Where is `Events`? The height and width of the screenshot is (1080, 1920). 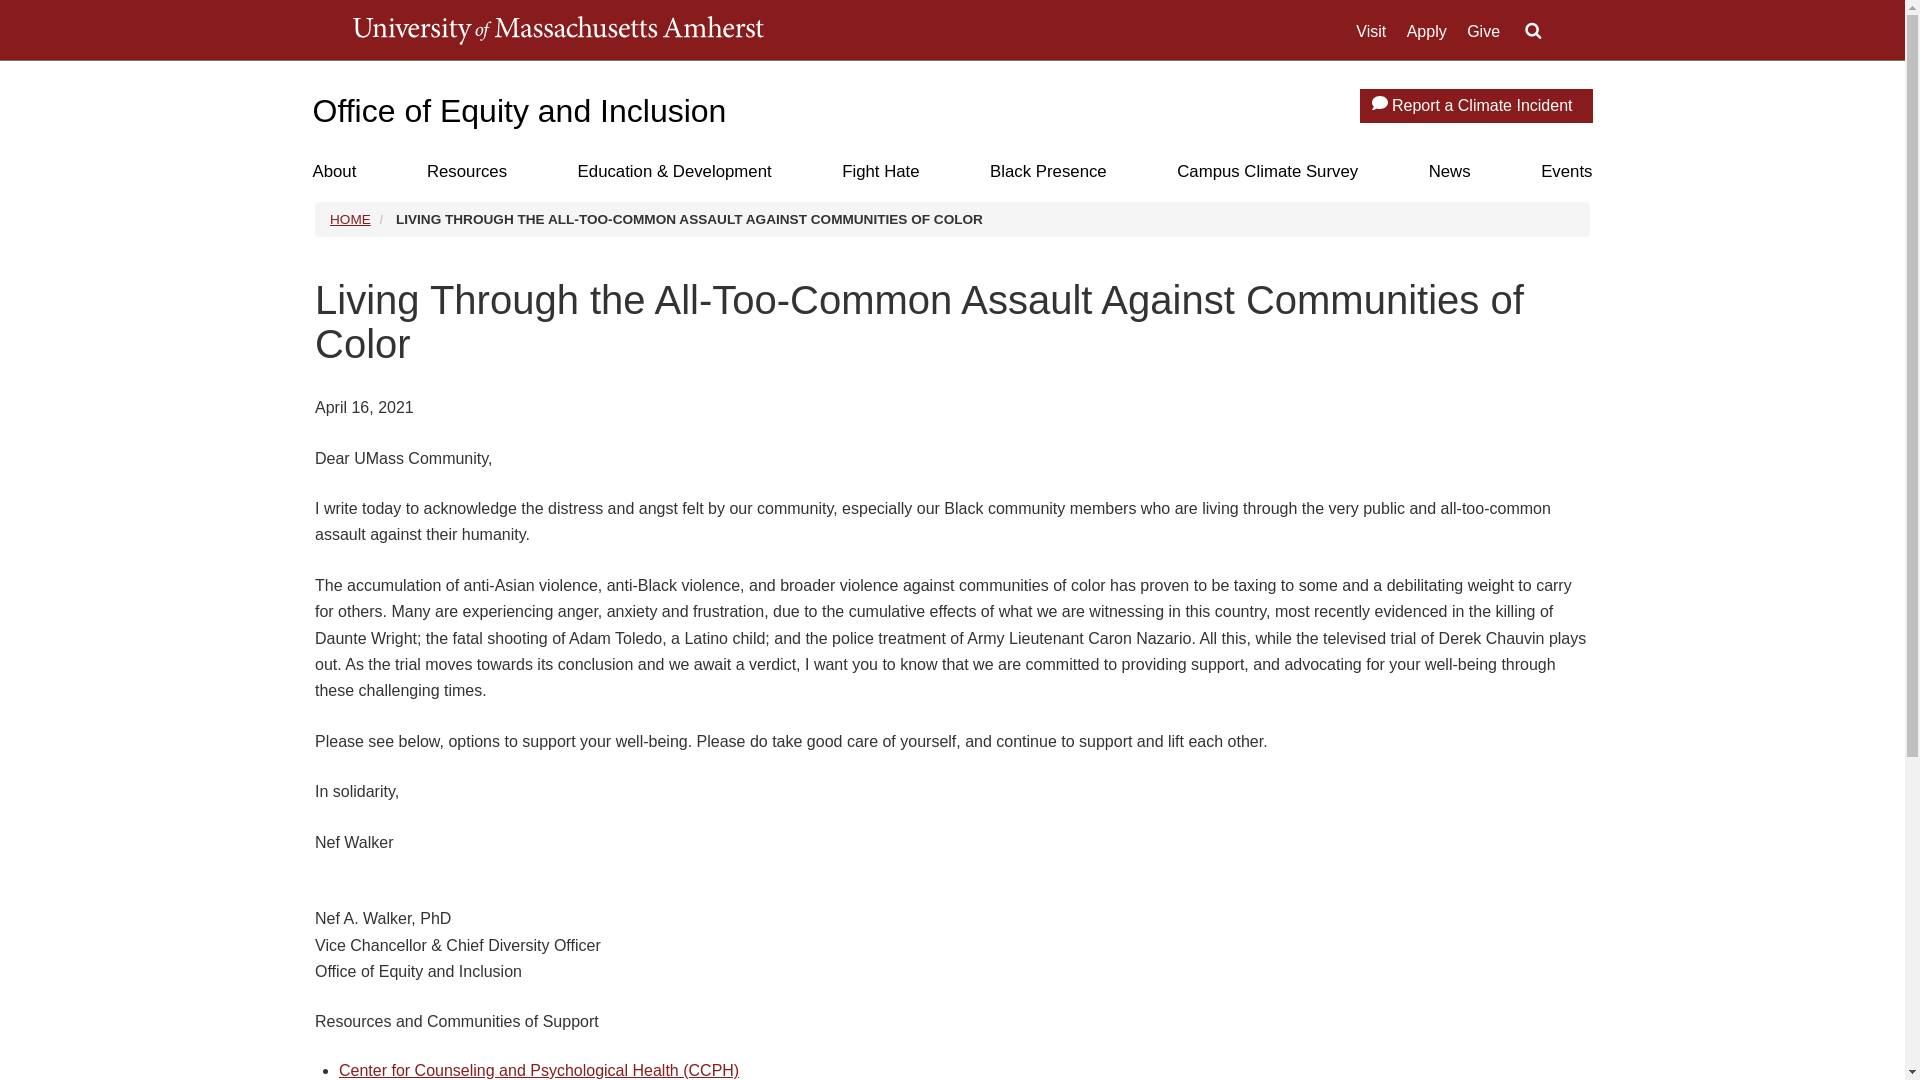 Events is located at coordinates (1566, 172).